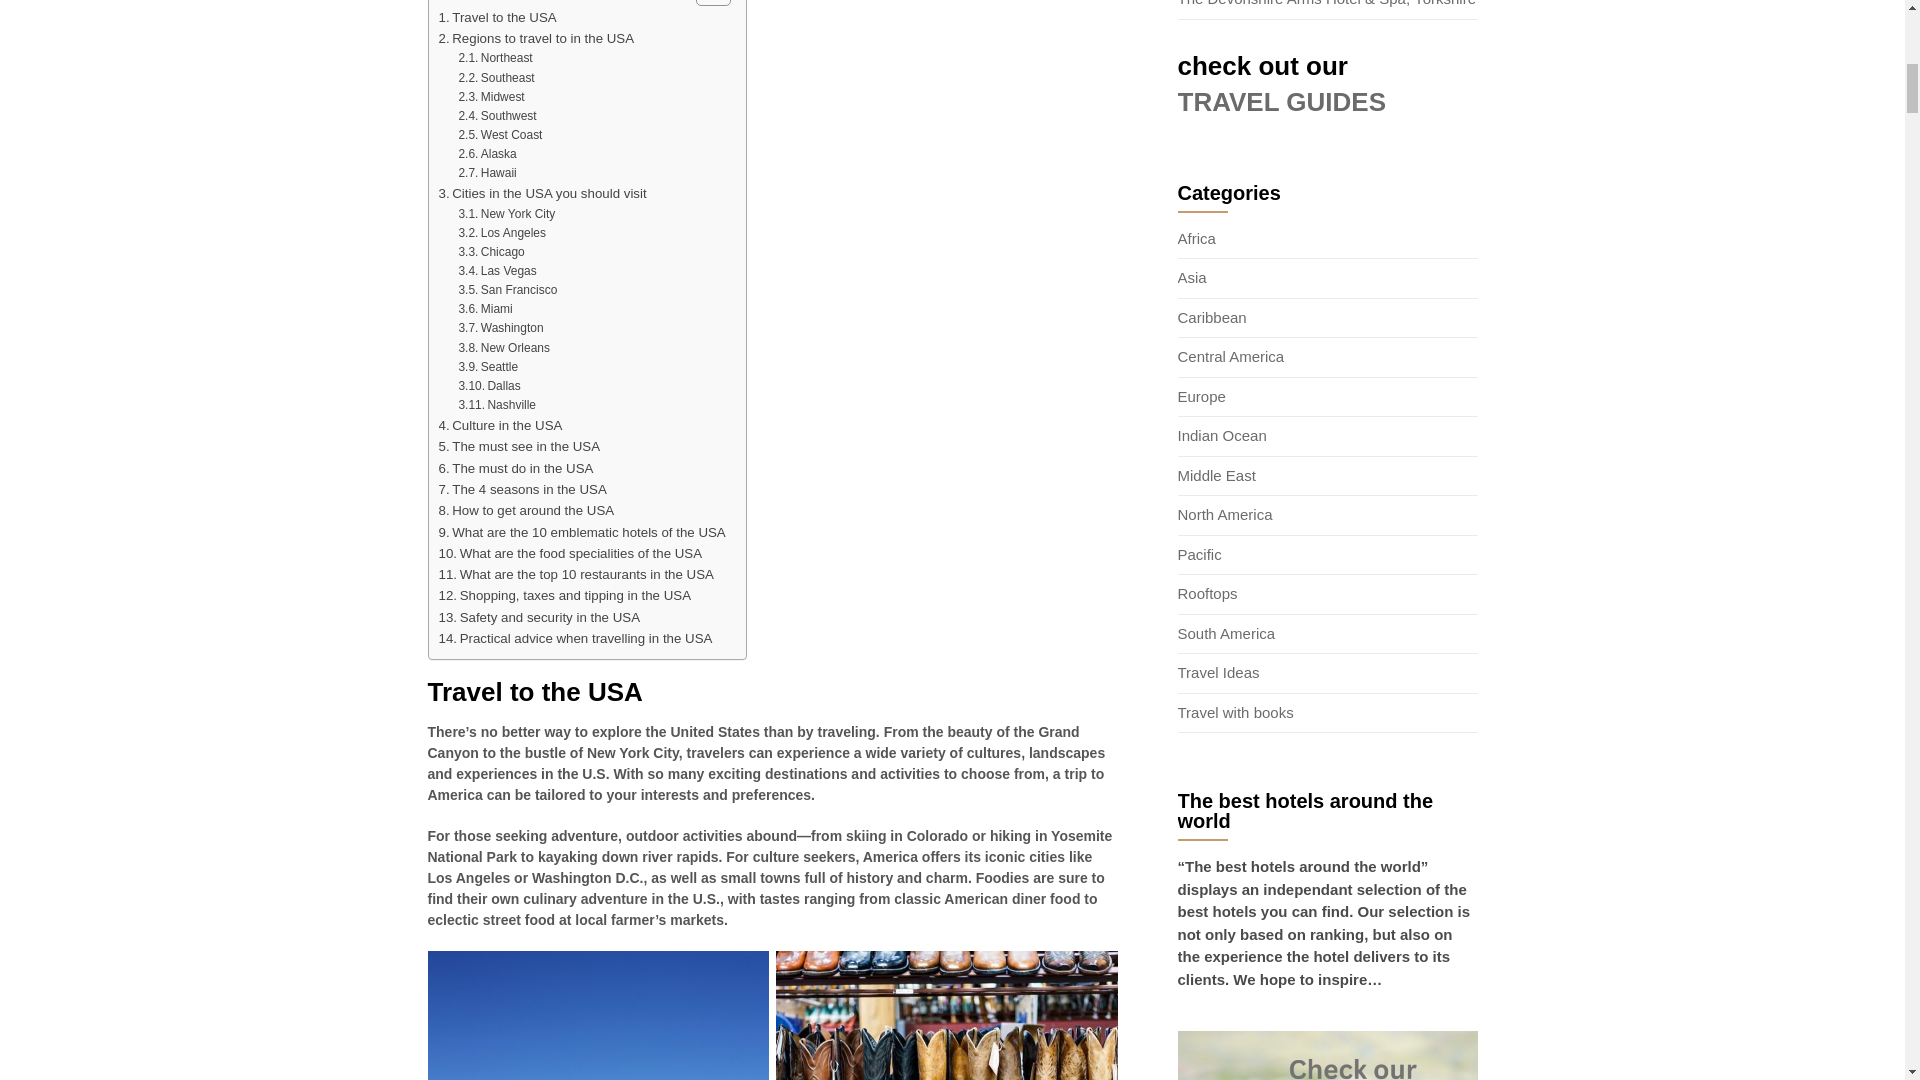 This screenshot has height=1080, width=1920. What do you see at coordinates (494, 58) in the screenshot?
I see `Northeast` at bounding box center [494, 58].